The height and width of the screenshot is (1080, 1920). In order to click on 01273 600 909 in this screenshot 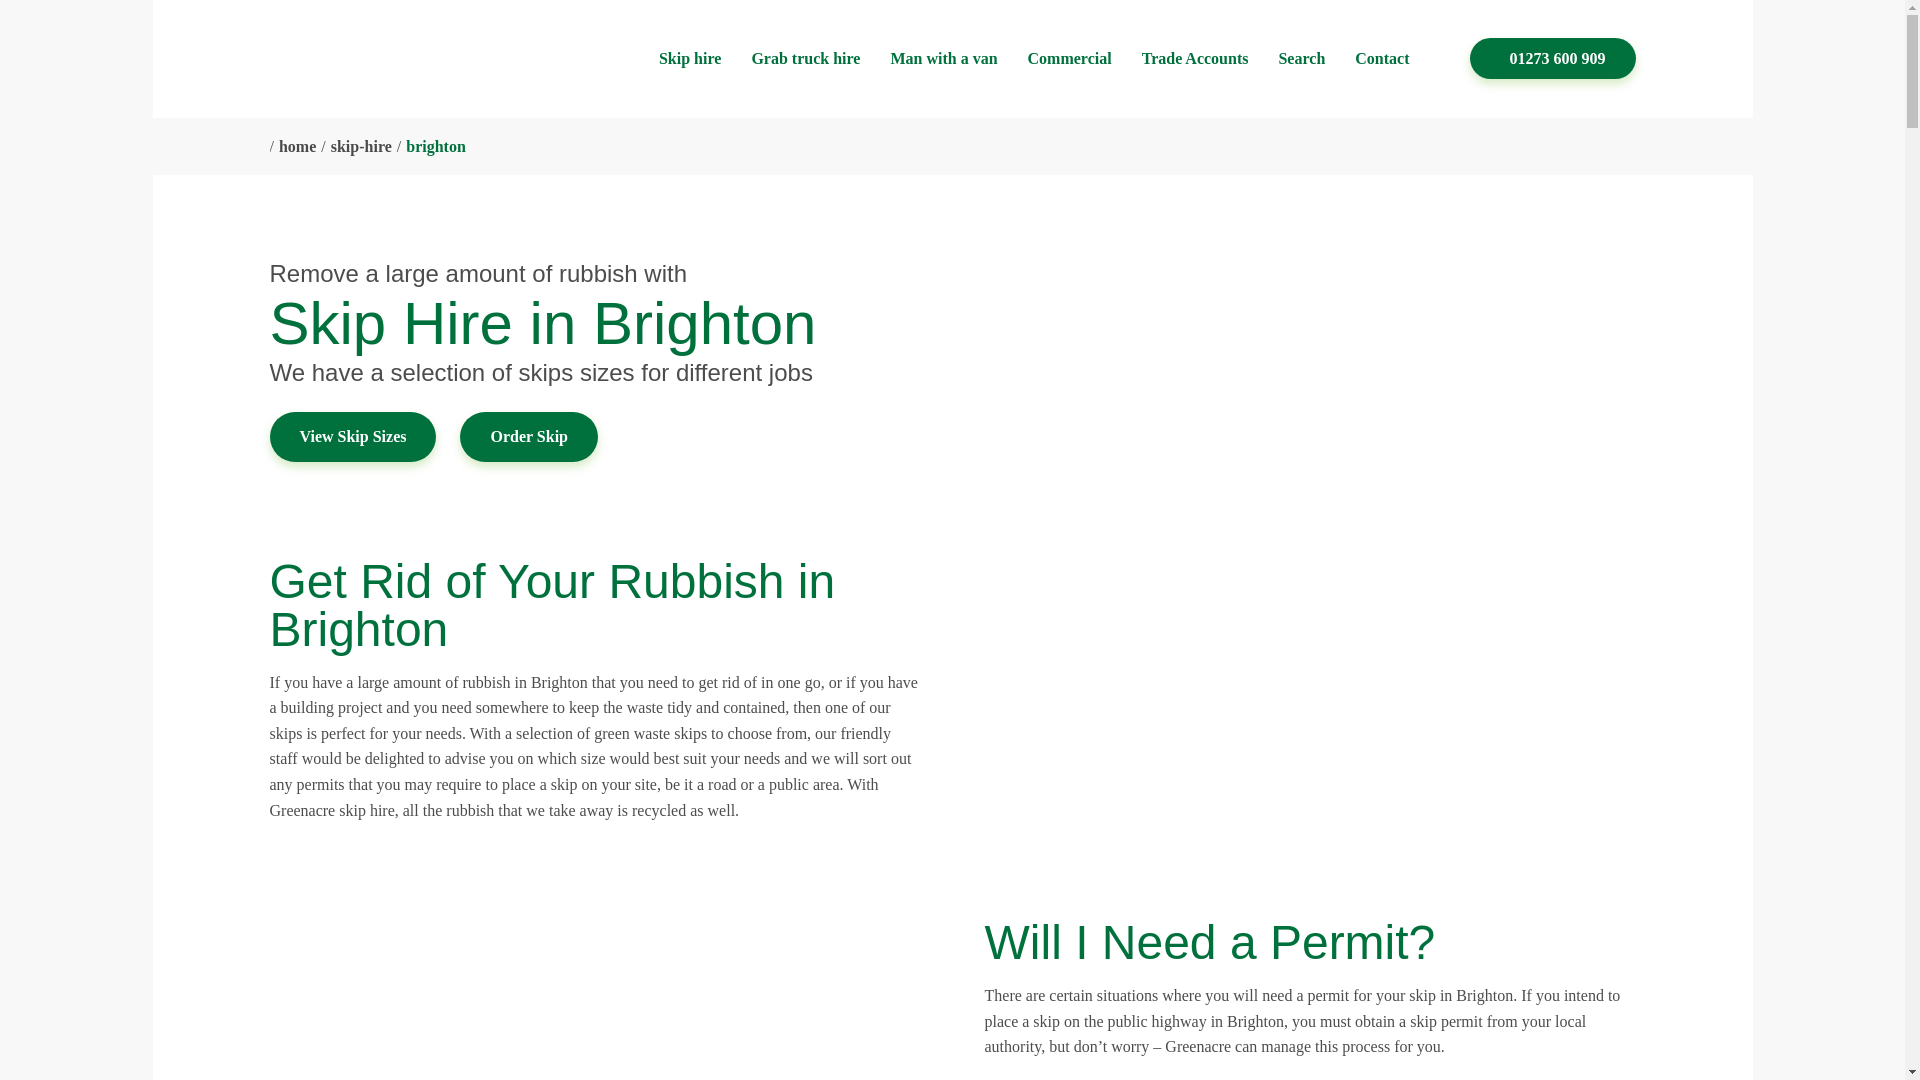, I will do `click(1552, 58)`.